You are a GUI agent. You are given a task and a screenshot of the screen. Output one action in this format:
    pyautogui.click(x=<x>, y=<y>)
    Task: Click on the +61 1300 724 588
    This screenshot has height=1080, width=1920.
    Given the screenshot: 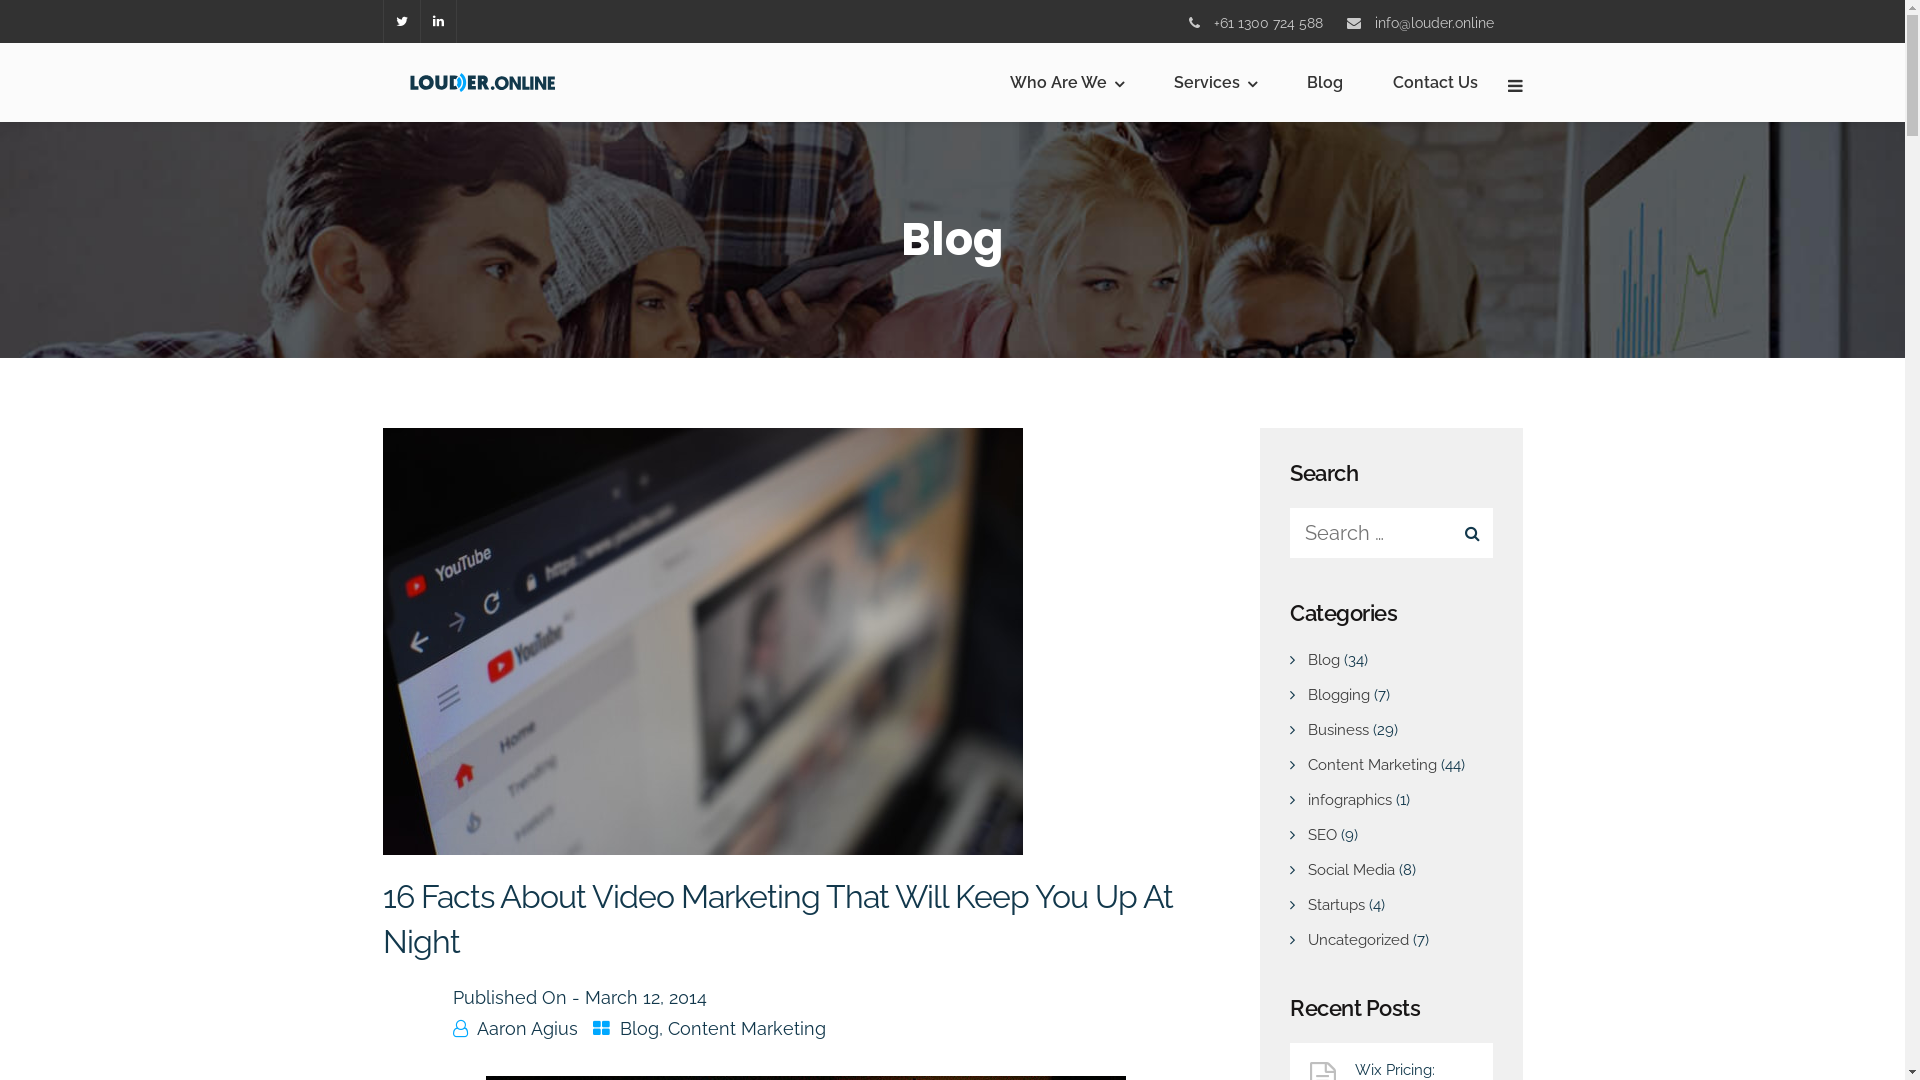 What is the action you would take?
    pyautogui.click(x=1268, y=23)
    